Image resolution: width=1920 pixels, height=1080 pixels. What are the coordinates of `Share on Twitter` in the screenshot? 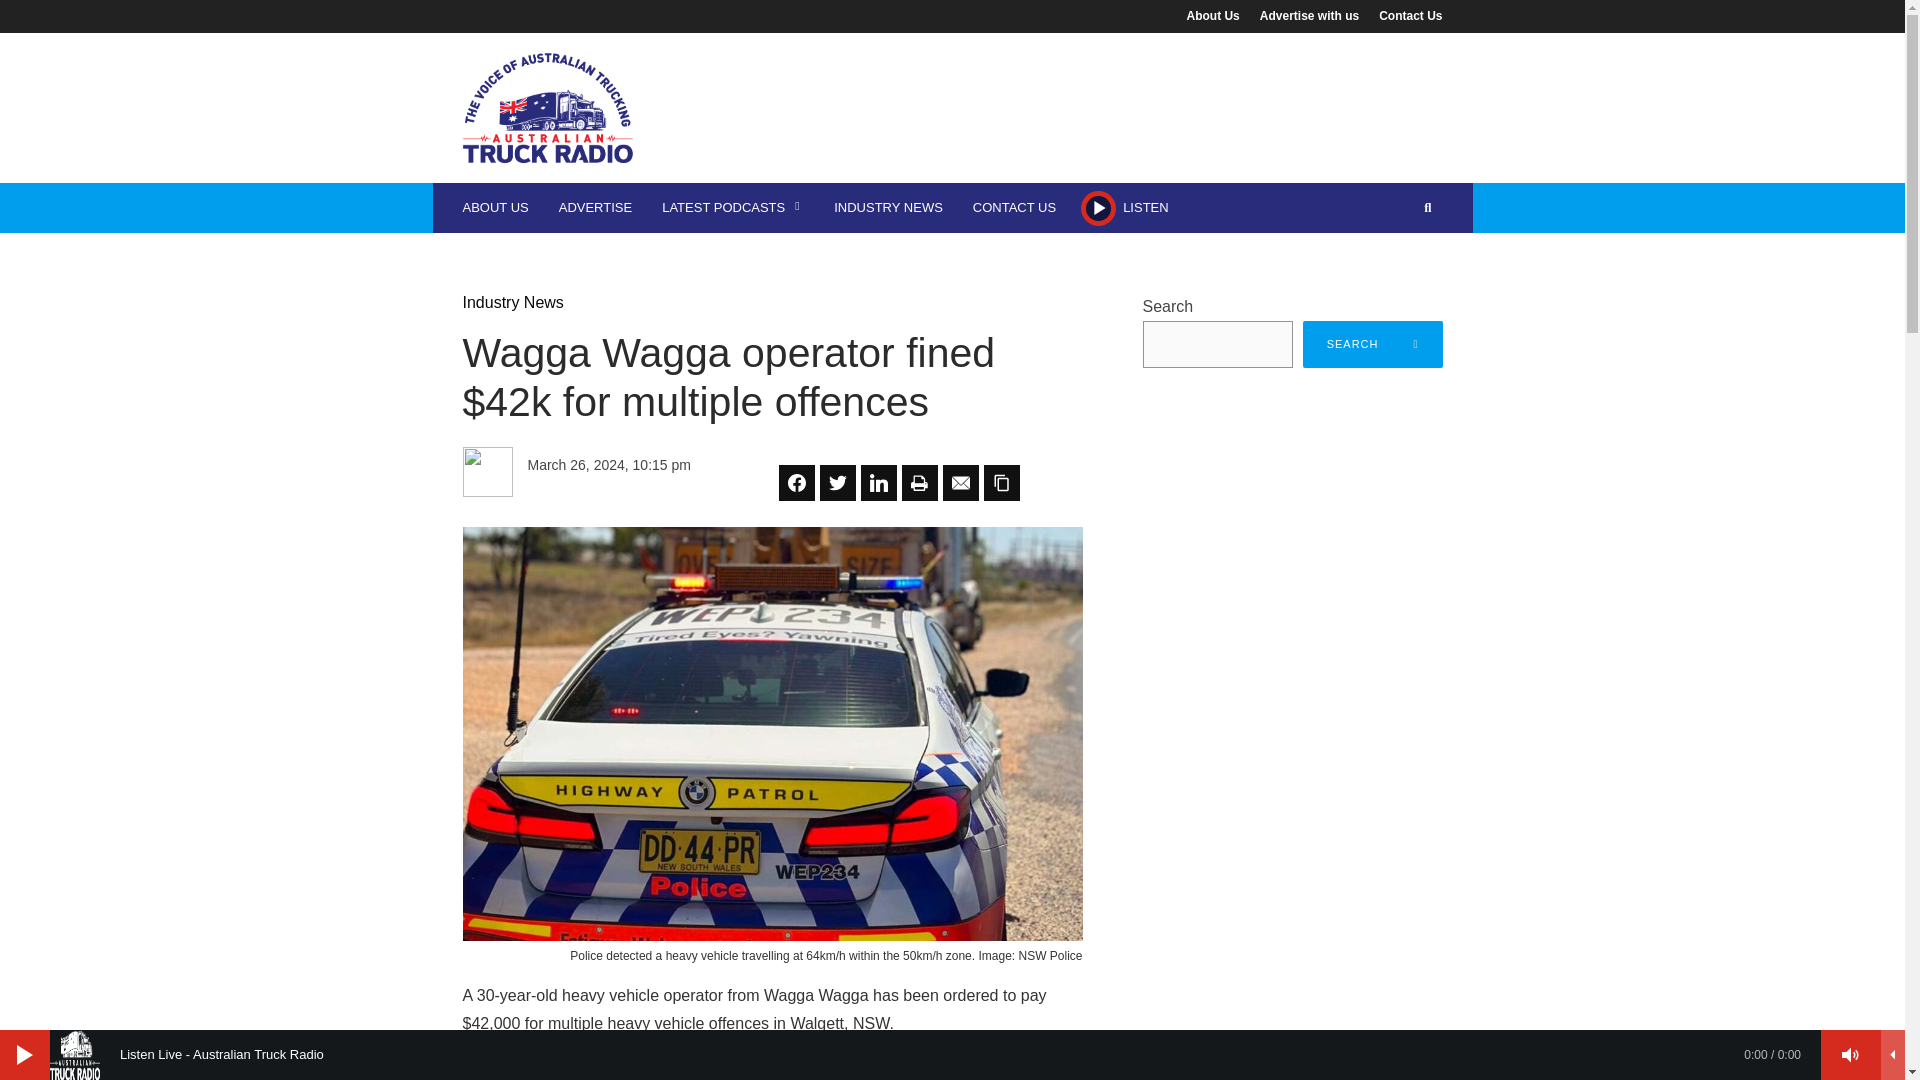 It's located at (838, 483).